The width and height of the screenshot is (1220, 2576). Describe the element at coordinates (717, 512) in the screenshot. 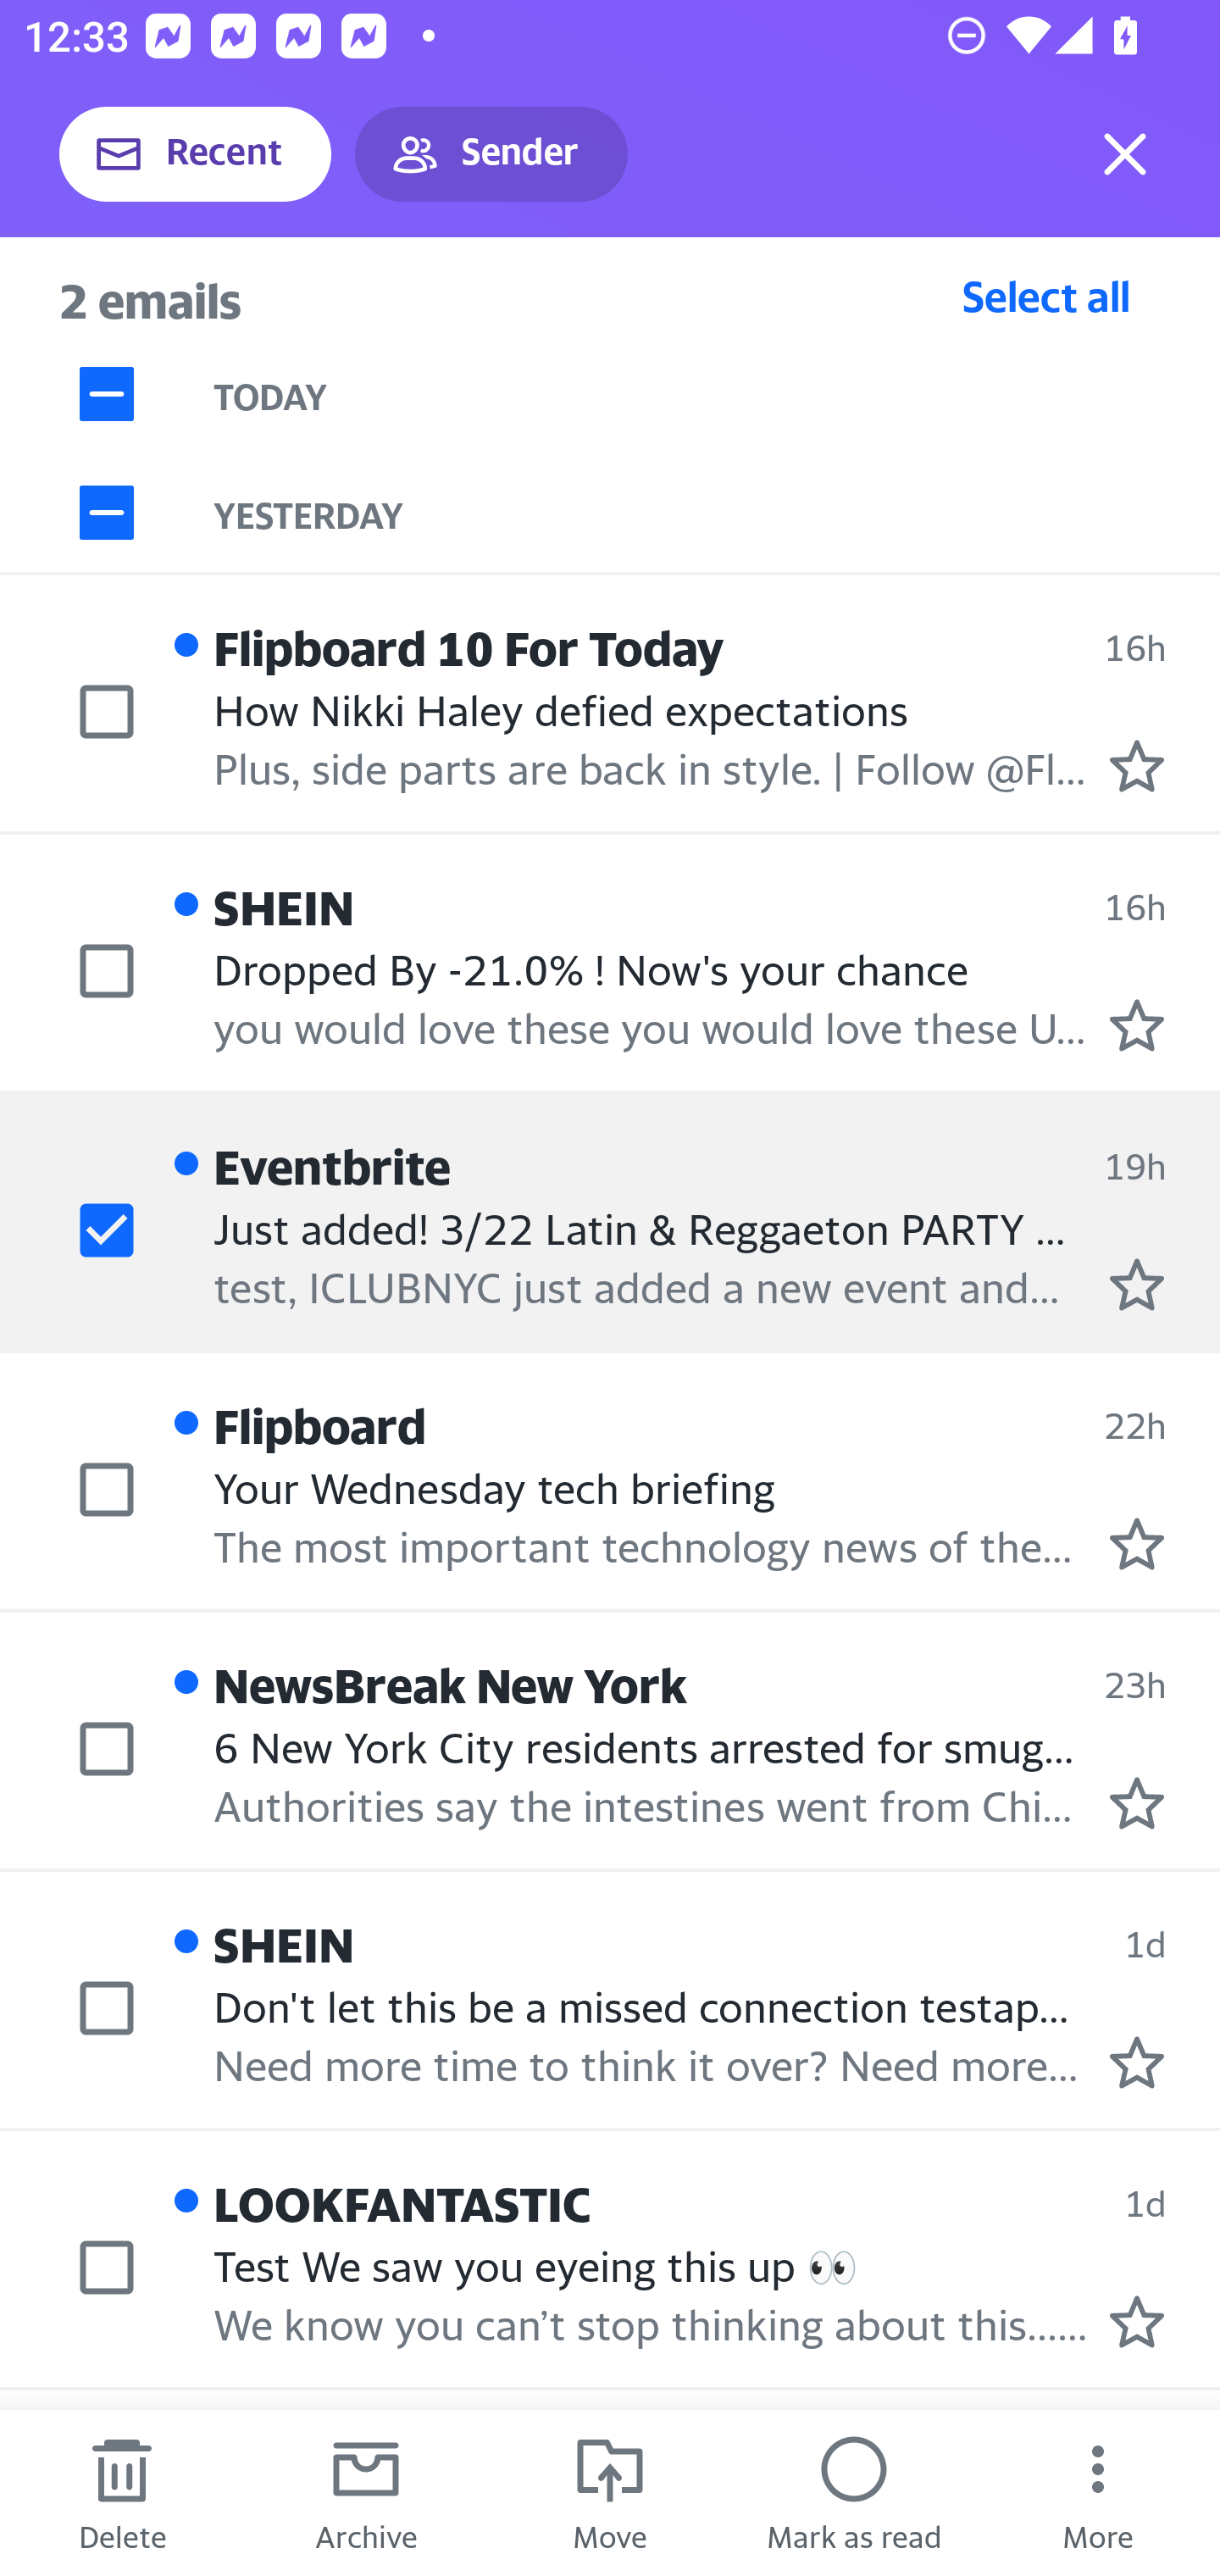

I see `YESTERDAY` at that location.